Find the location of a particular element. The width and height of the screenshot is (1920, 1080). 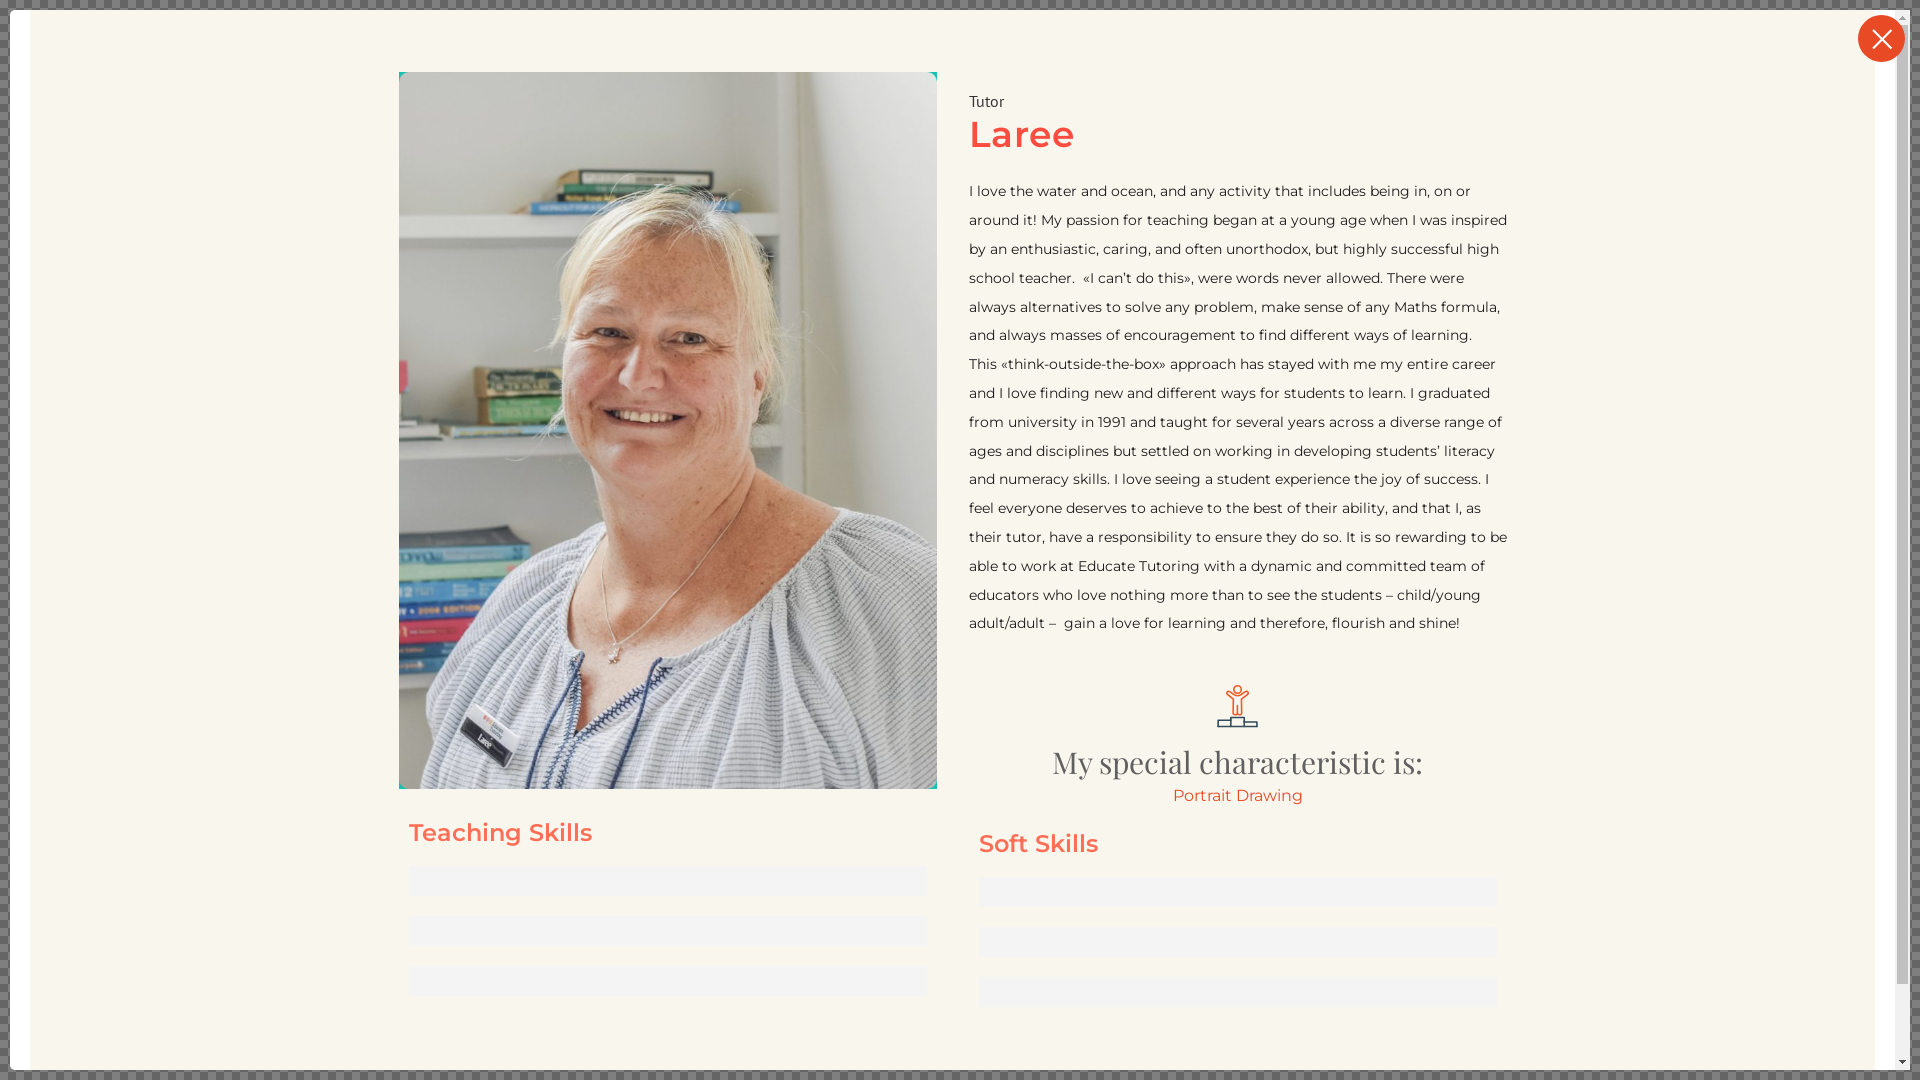

Cliengo Widget is located at coordinates (1780, 1027).